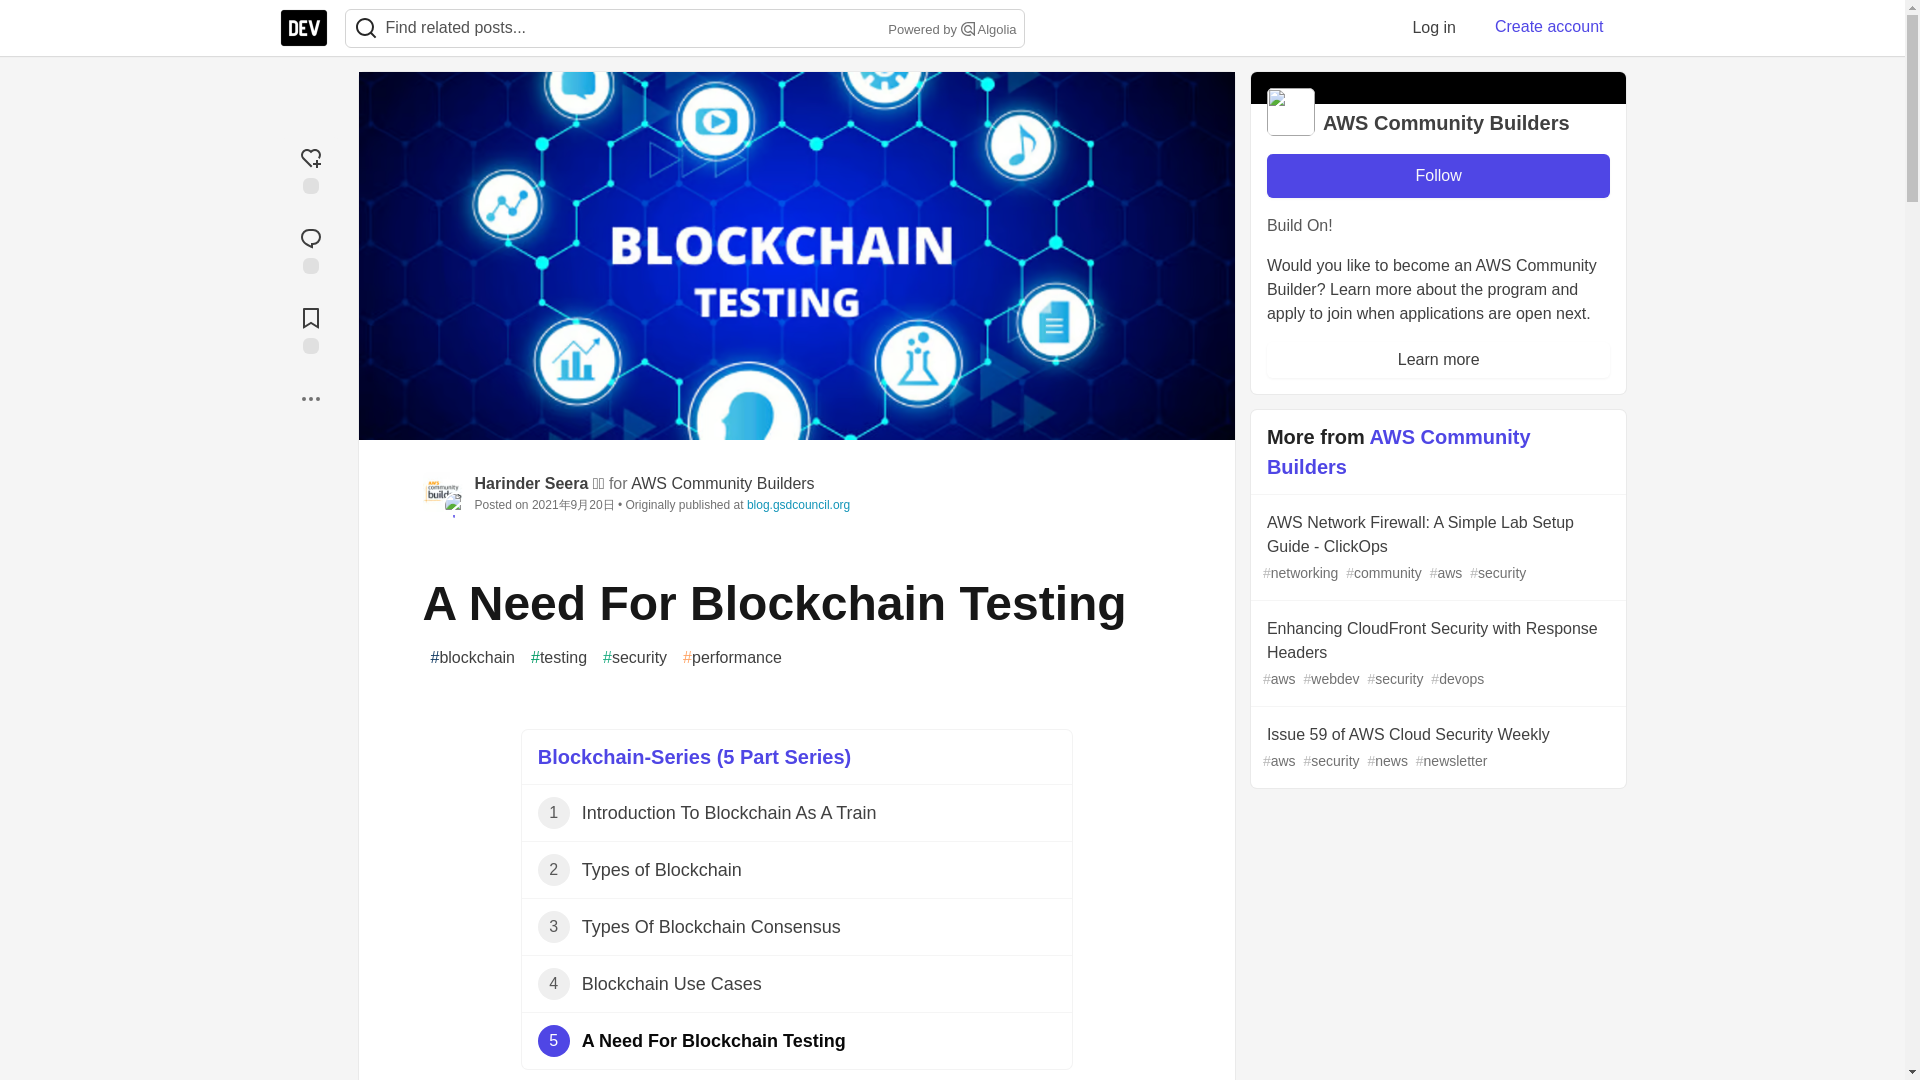  What do you see at coordinates (1434, 27) in the screenshot?
I see `Log in` at bounding box center [1434, 27].